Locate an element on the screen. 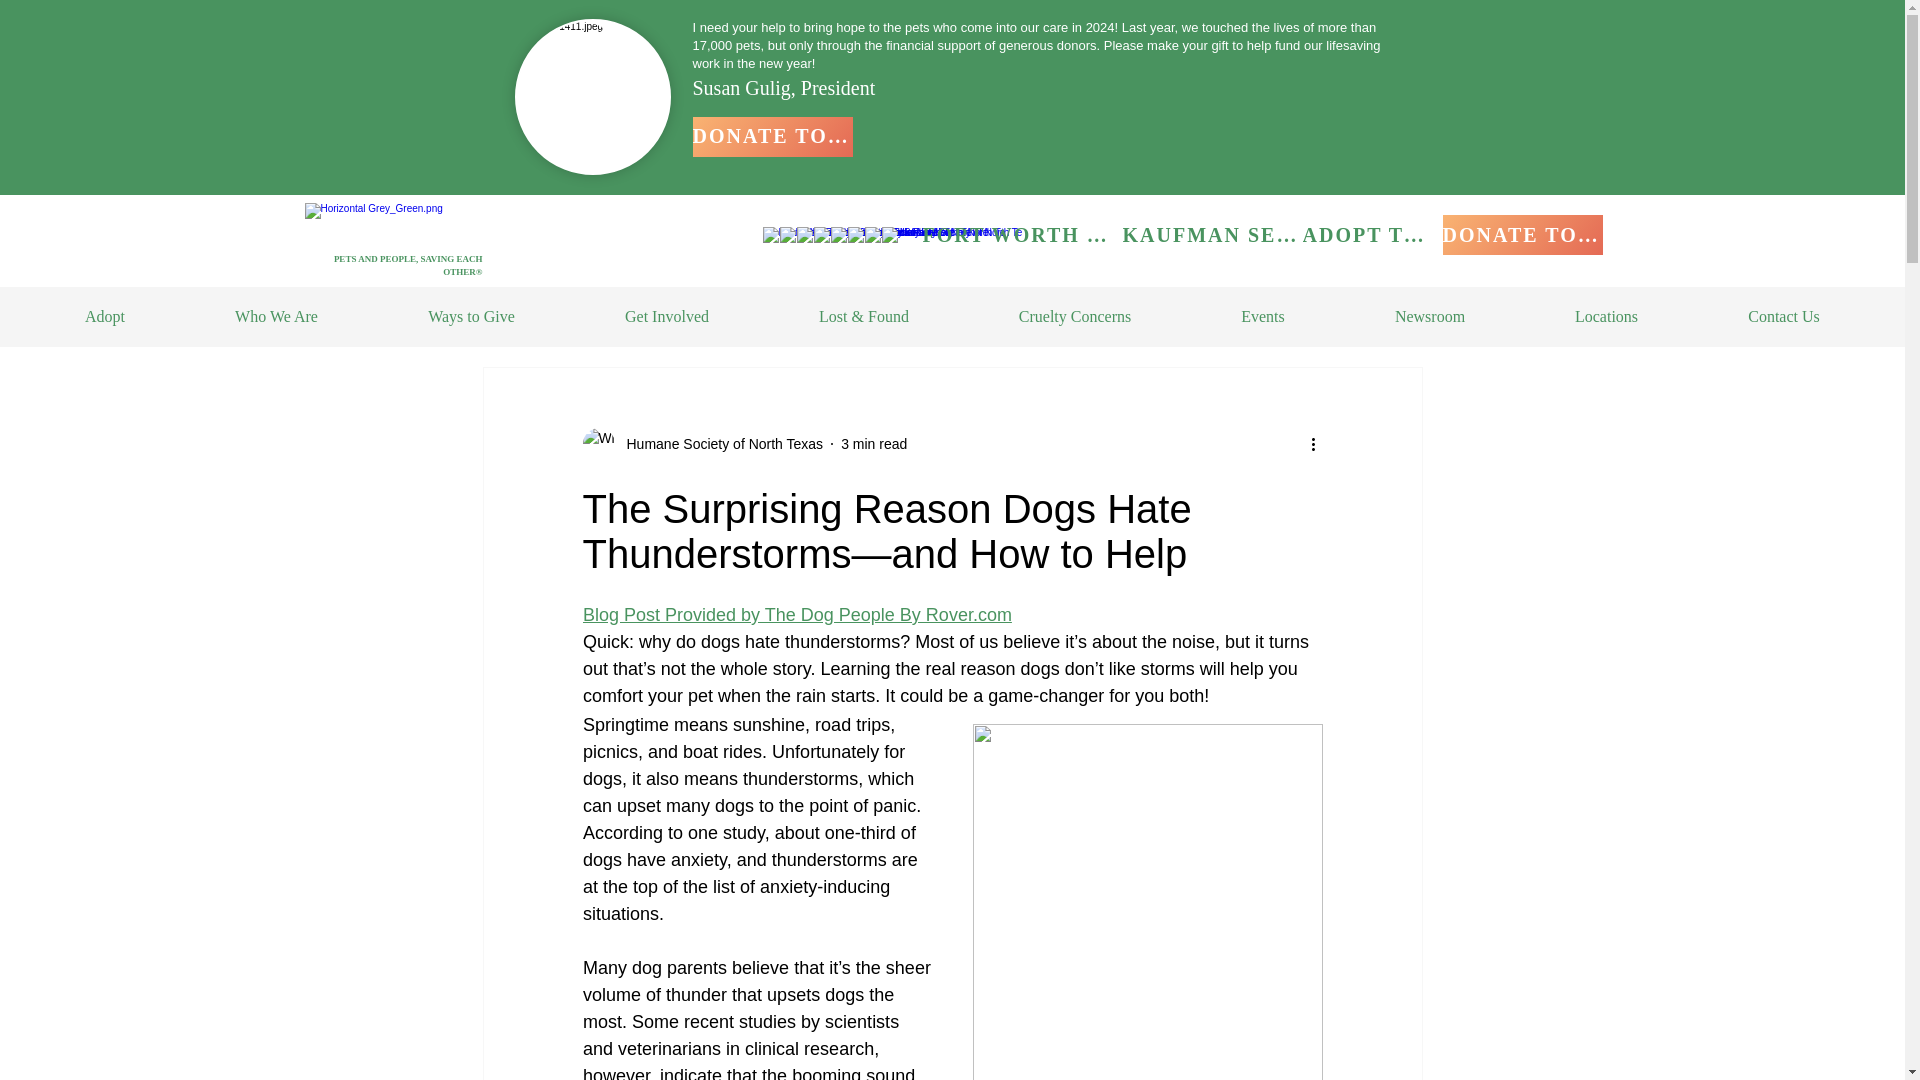 The width and height of the screenshot is (1920, 1080). ADOPT TODAY is located at coordinates (1371, 234).